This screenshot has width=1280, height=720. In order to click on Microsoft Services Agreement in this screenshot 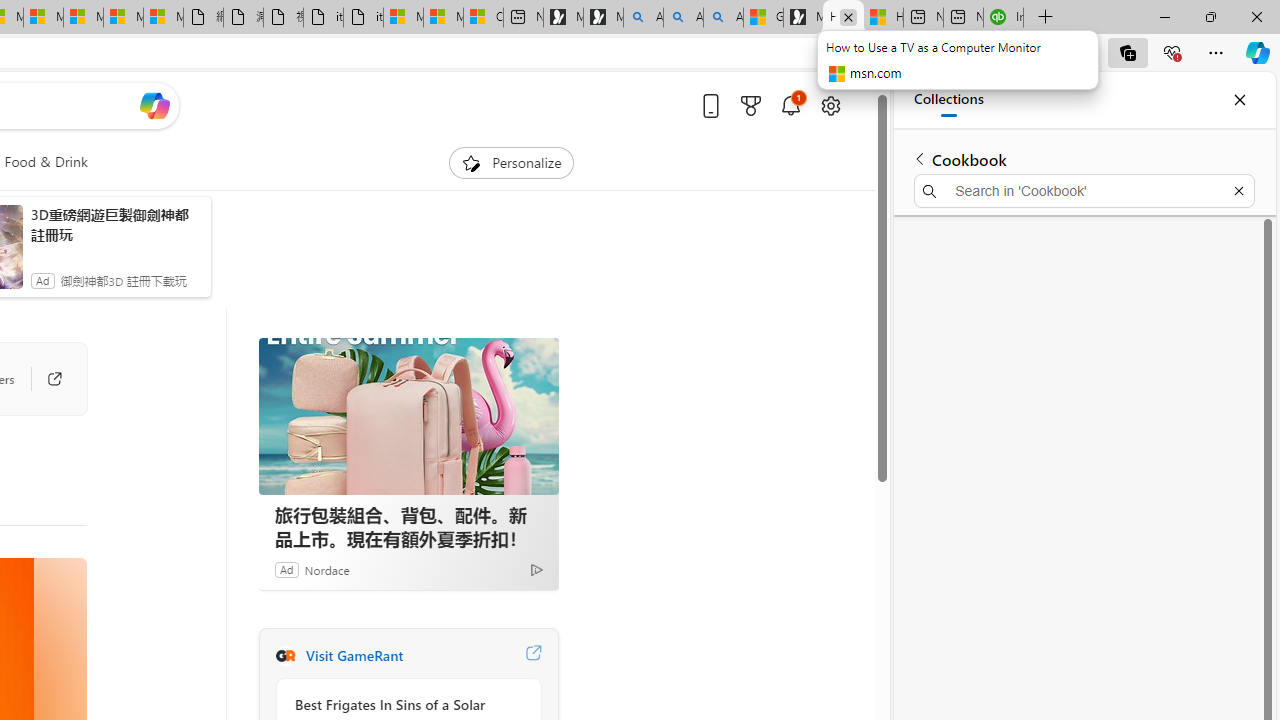, I will do `click(43, 18)`.